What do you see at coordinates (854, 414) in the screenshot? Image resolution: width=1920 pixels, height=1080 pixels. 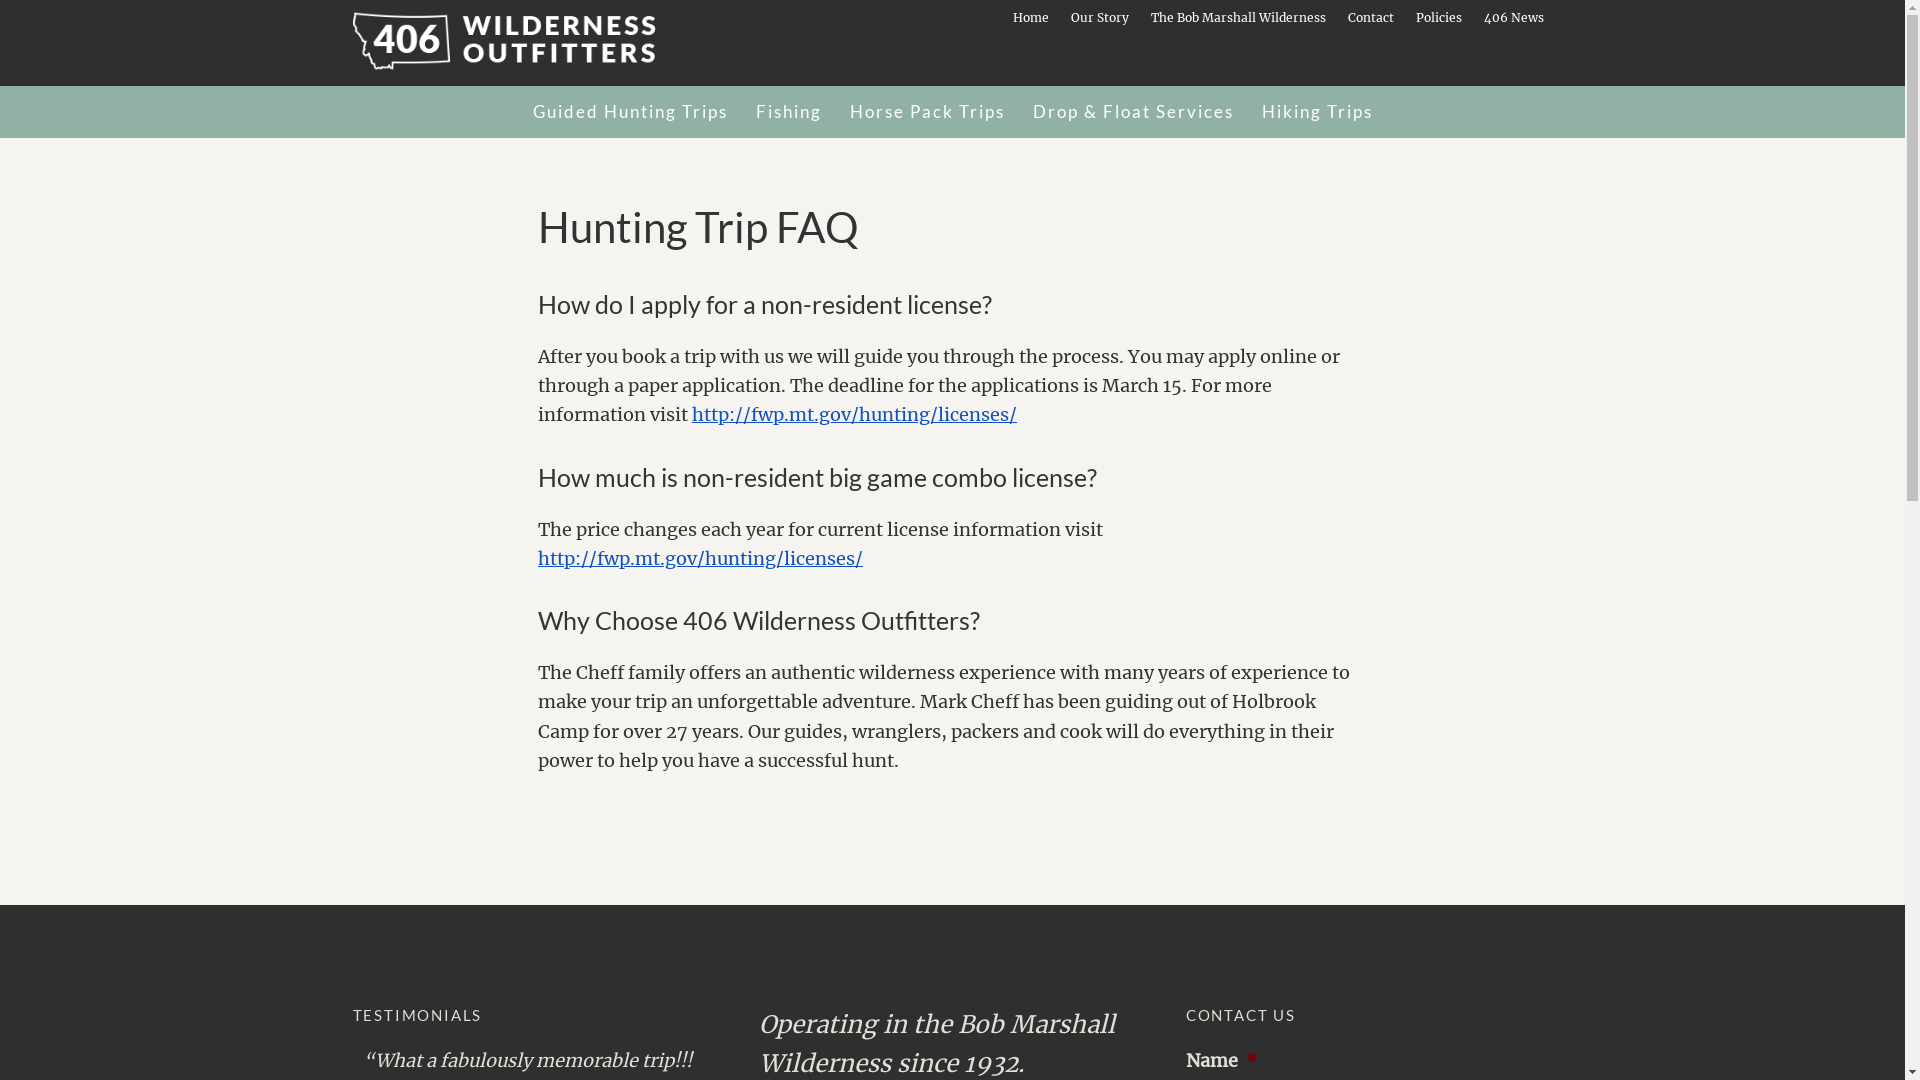 I see `http://fwp.mt.gov/hunting/licenses/` at bounding box center [854, 414].